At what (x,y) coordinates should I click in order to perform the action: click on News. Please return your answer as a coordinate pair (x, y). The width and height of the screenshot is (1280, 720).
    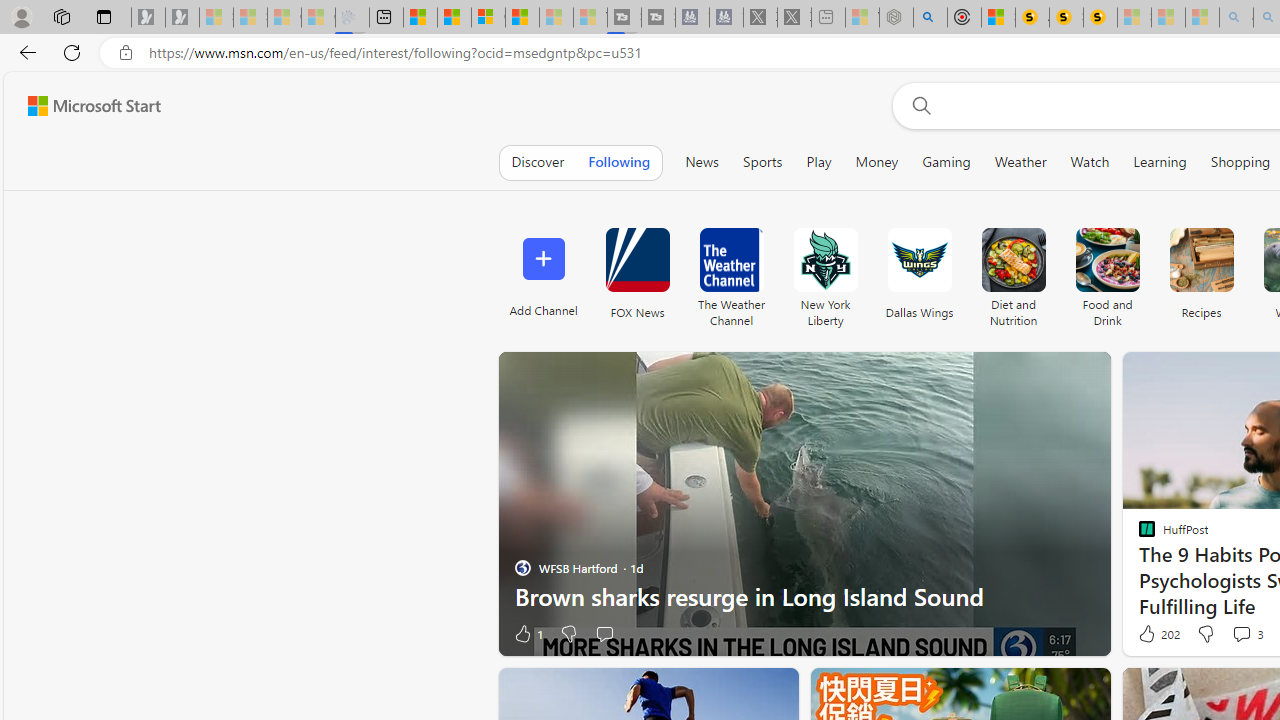
    Looking at the image, I should click on (702, 162).